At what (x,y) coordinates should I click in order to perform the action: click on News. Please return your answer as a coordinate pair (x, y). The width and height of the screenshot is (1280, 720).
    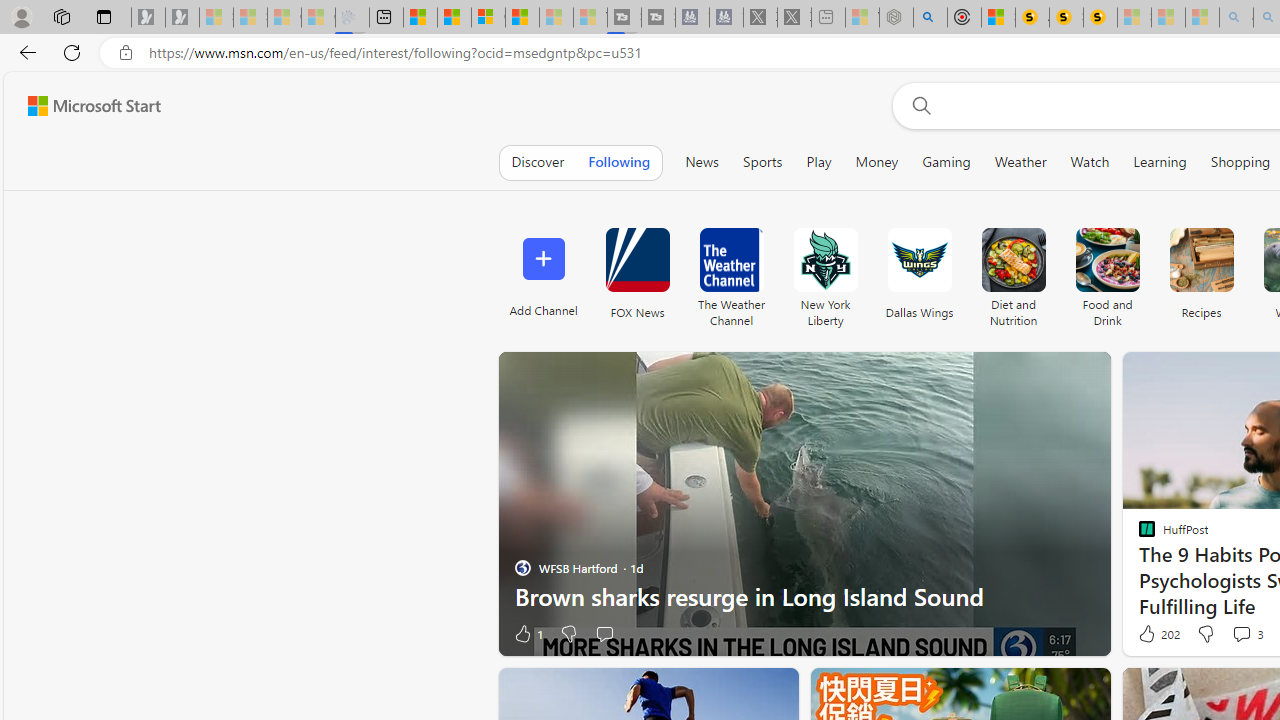
    Looking at the image, I should click on (702, 162).